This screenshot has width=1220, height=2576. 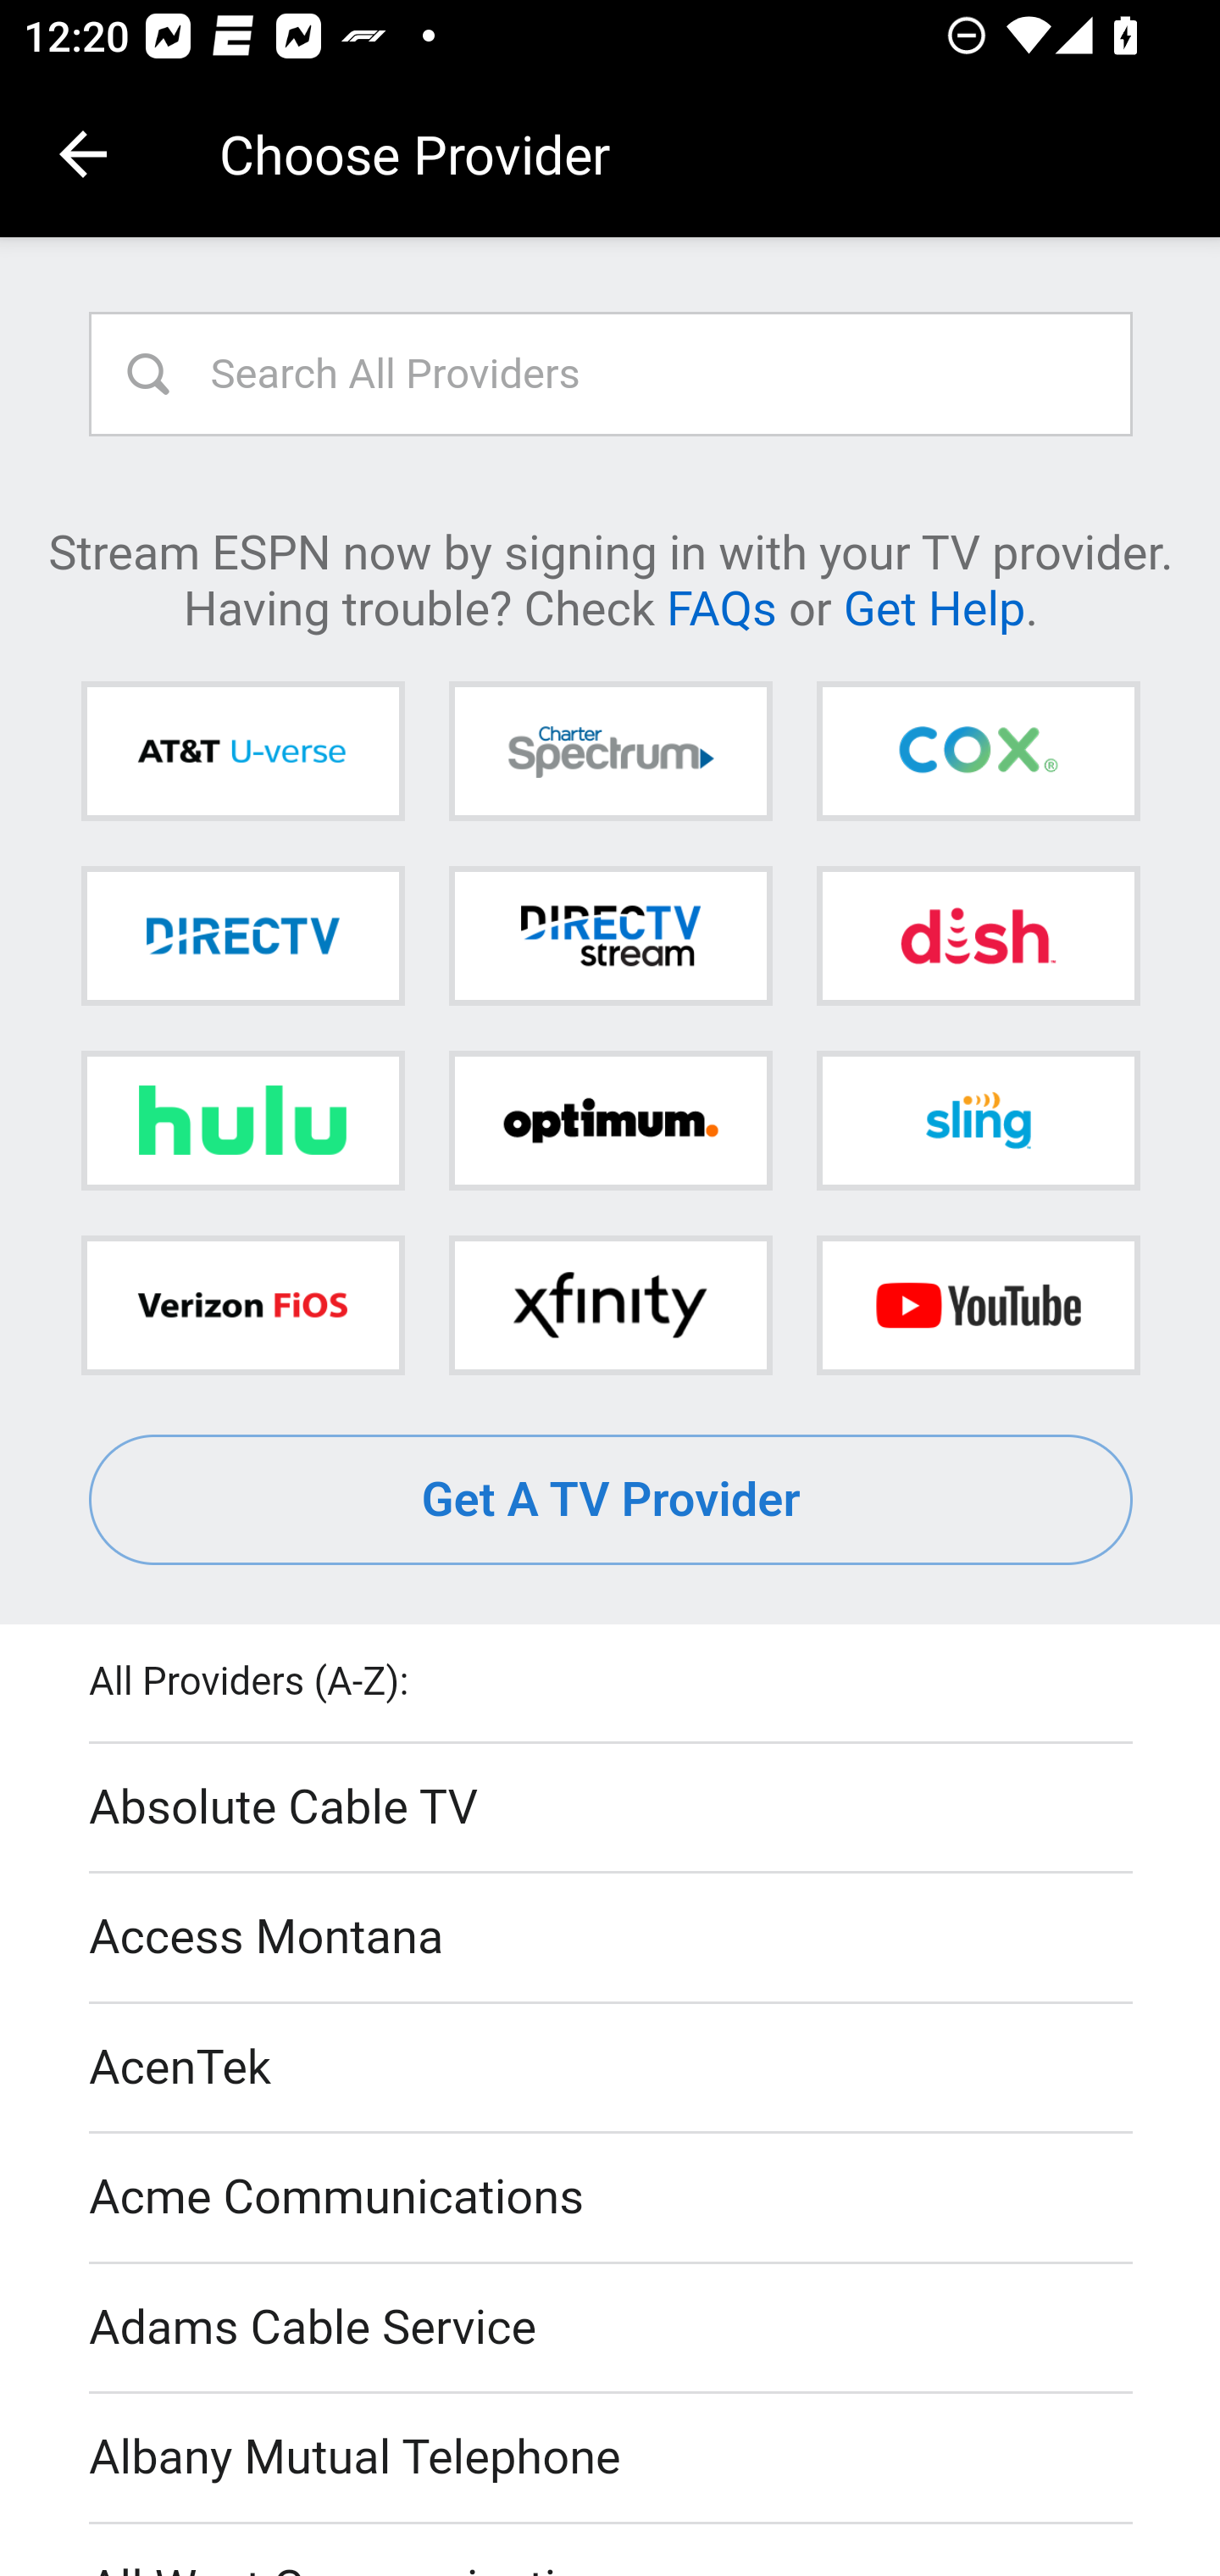 What do you see at coordinates (978, 1120) in the screenshot?
I see `Sling TV` at bounding box center [978, 1120].